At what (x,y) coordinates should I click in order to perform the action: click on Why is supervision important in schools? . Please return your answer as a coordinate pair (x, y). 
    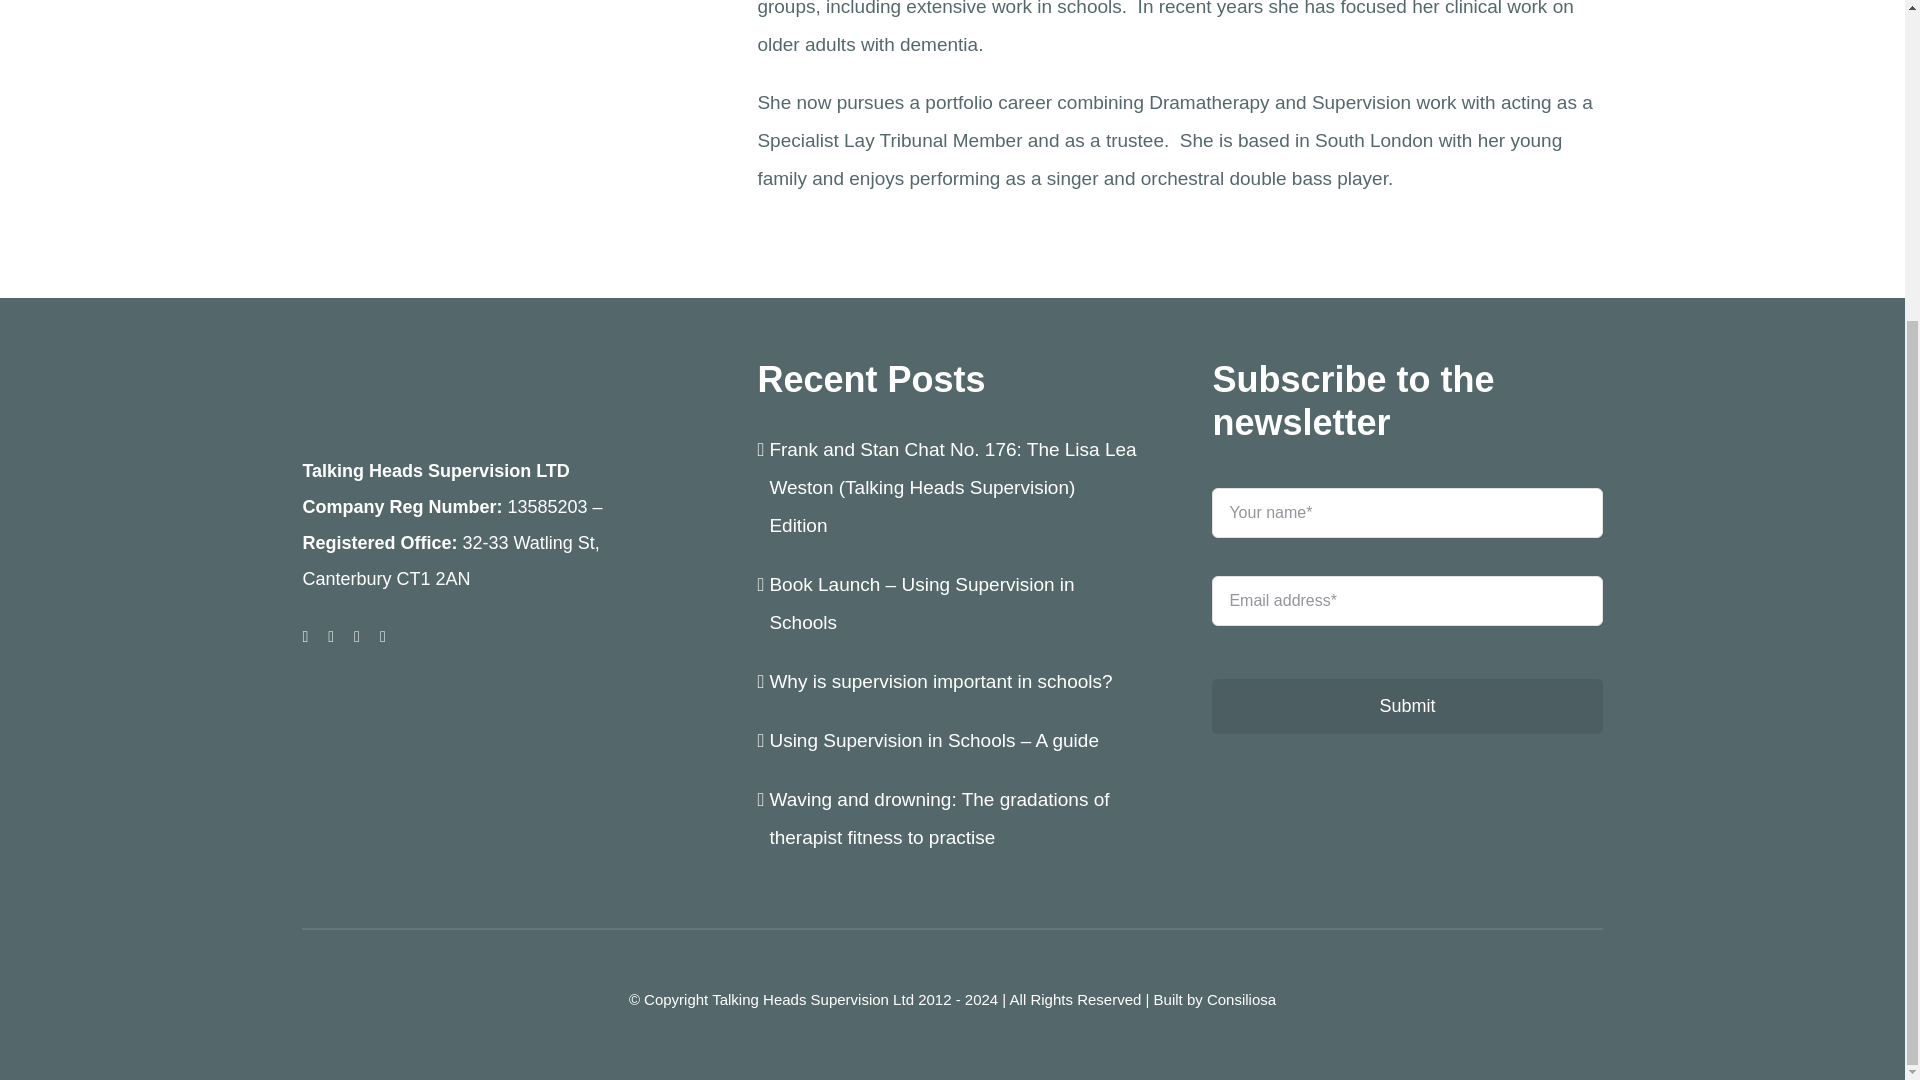
    Looking at the image, I should click on (943, 681).